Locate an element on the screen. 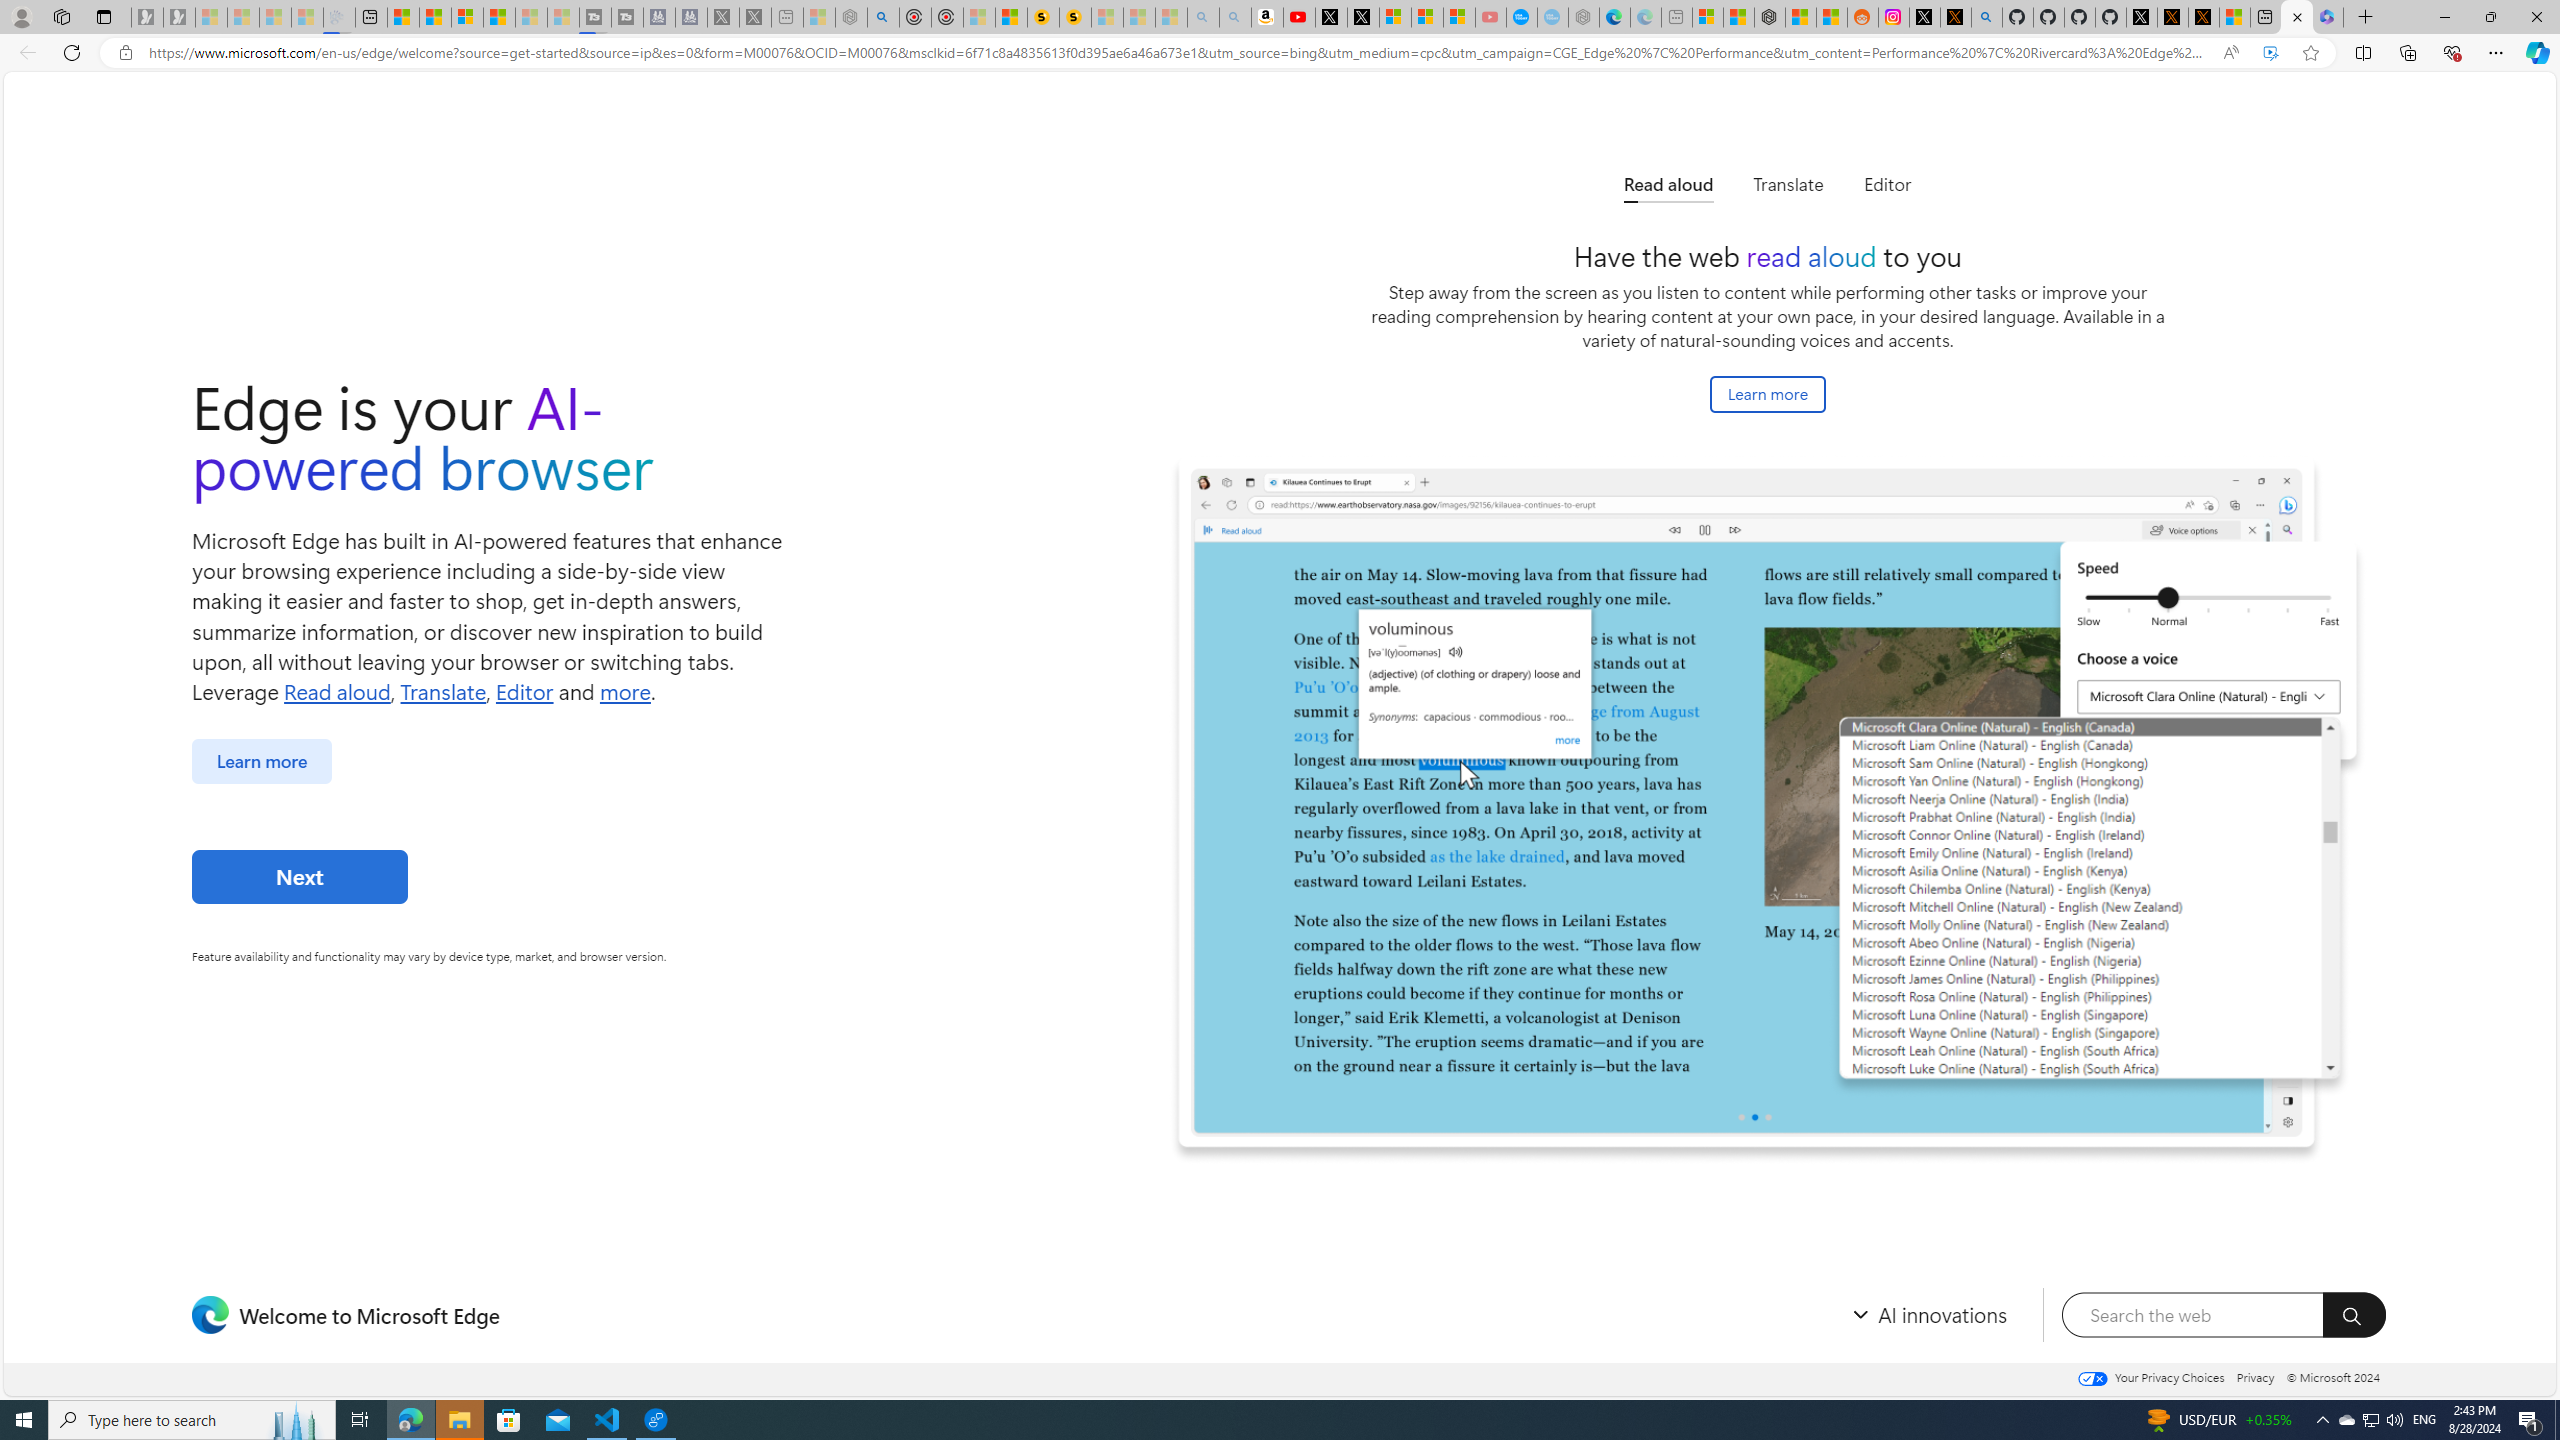 This screenshot has height=1440, width=2560. Login | Microsoft 365 is located at coordinates (2328, 17).